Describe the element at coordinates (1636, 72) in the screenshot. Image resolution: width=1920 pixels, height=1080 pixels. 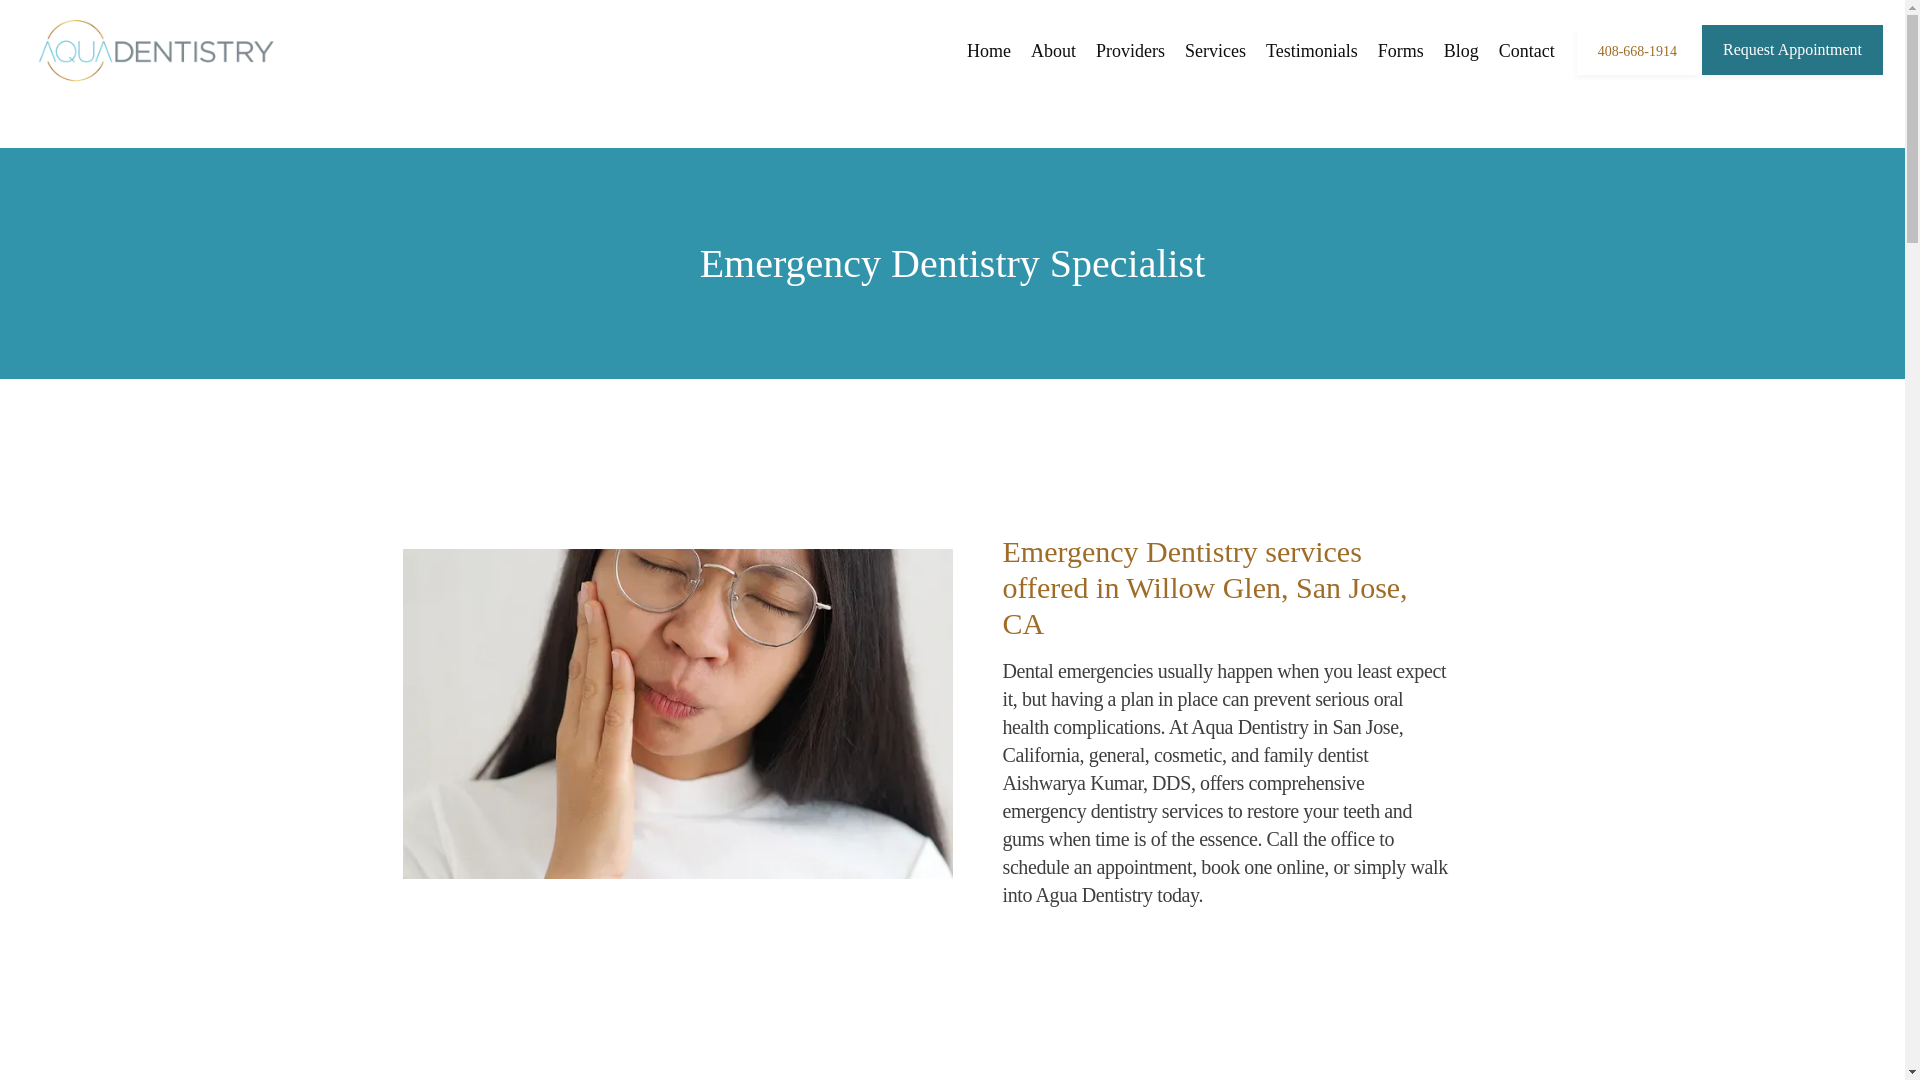
I see `408-668-1914` at that location.